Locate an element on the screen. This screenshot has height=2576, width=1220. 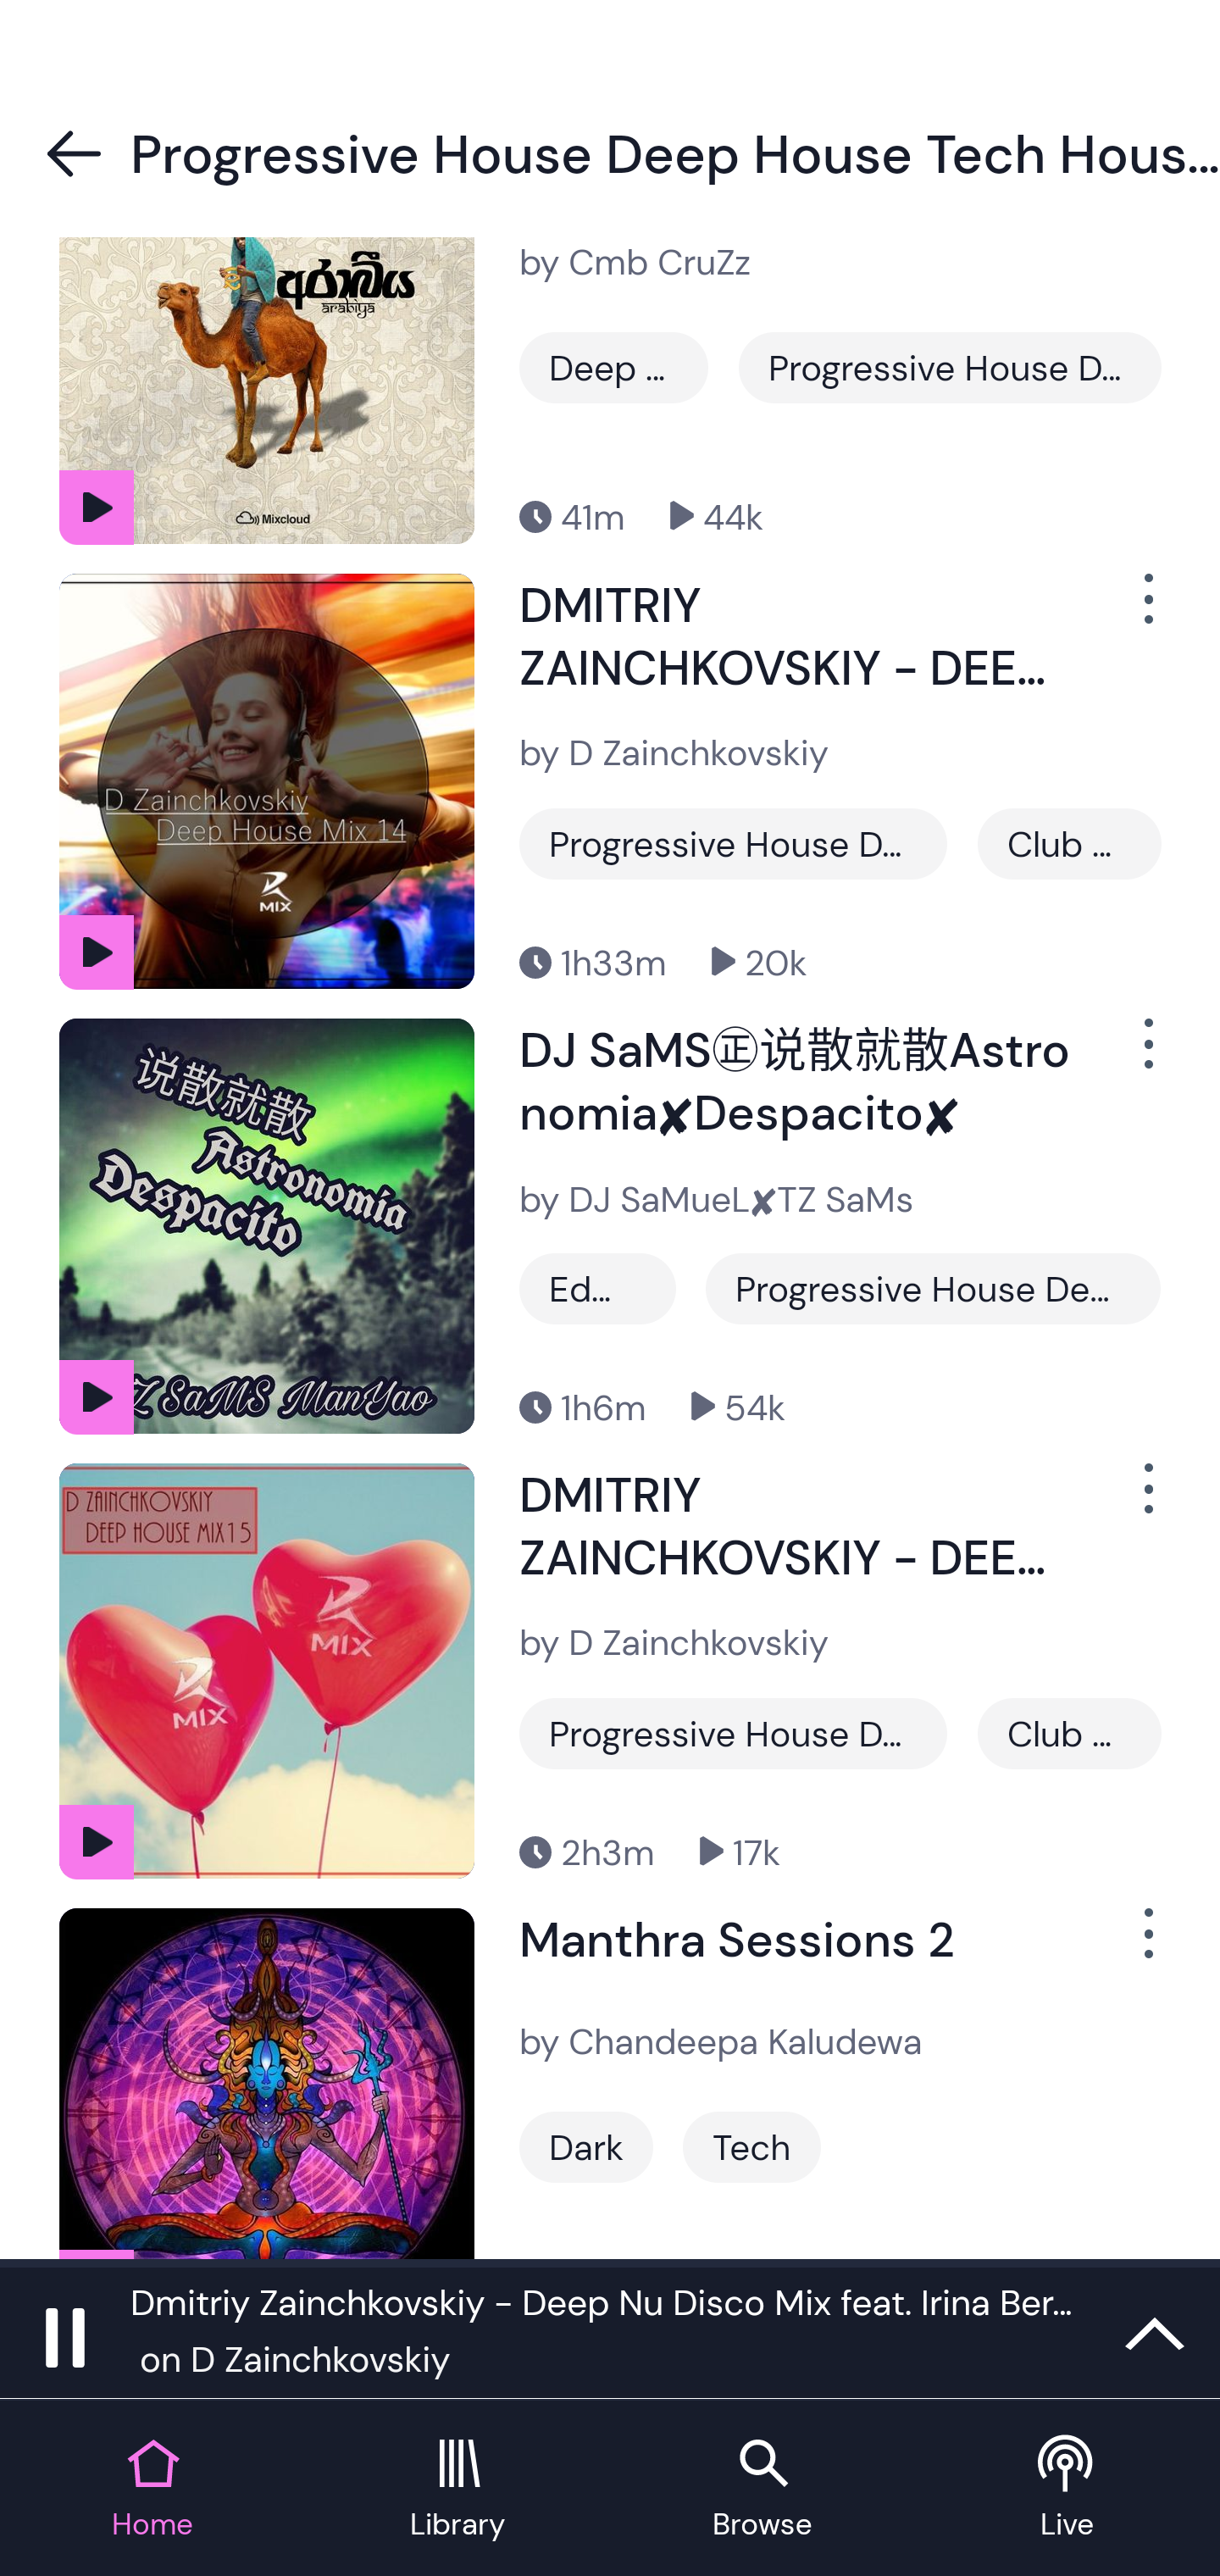
Progressive House Deep House Tech House is located at coordinates (949, 368).